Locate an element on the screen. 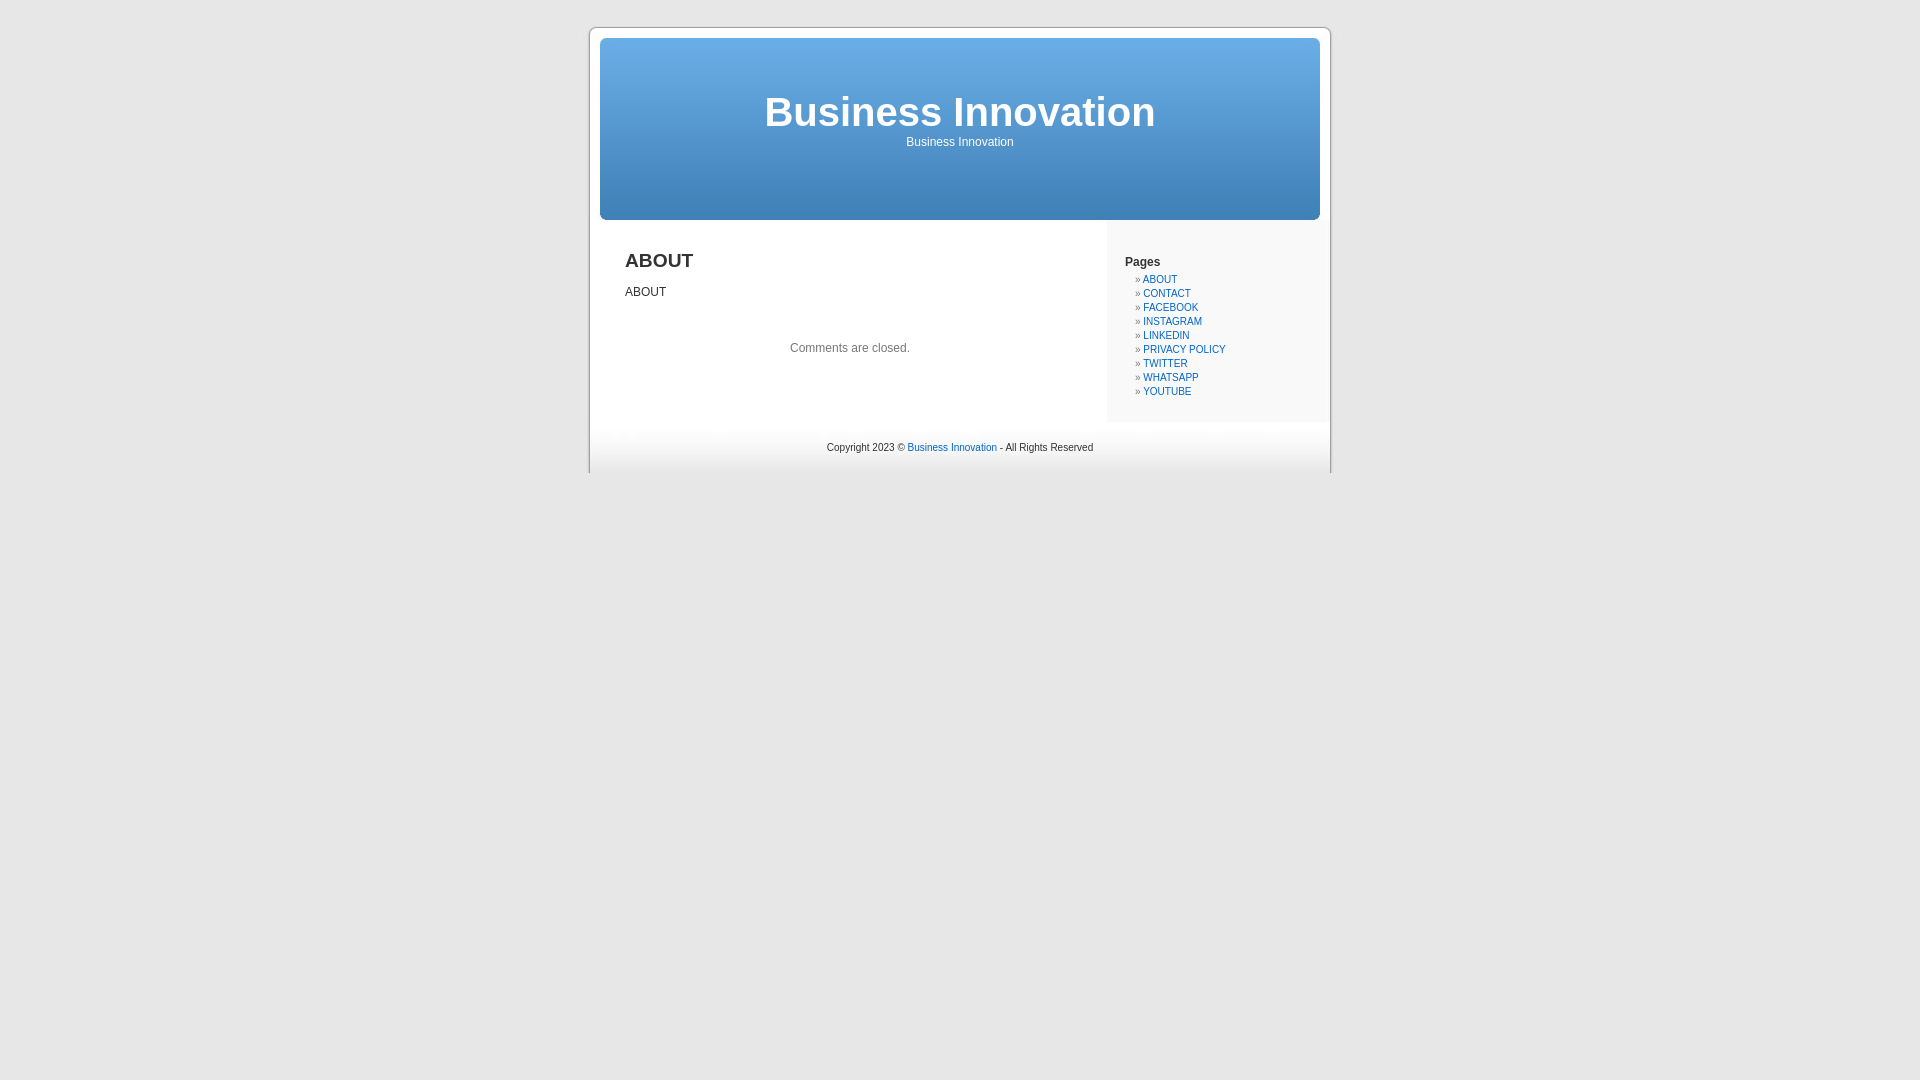 The image size is (1920, 1080). CONTACT is located at coordinates (1167, 294).